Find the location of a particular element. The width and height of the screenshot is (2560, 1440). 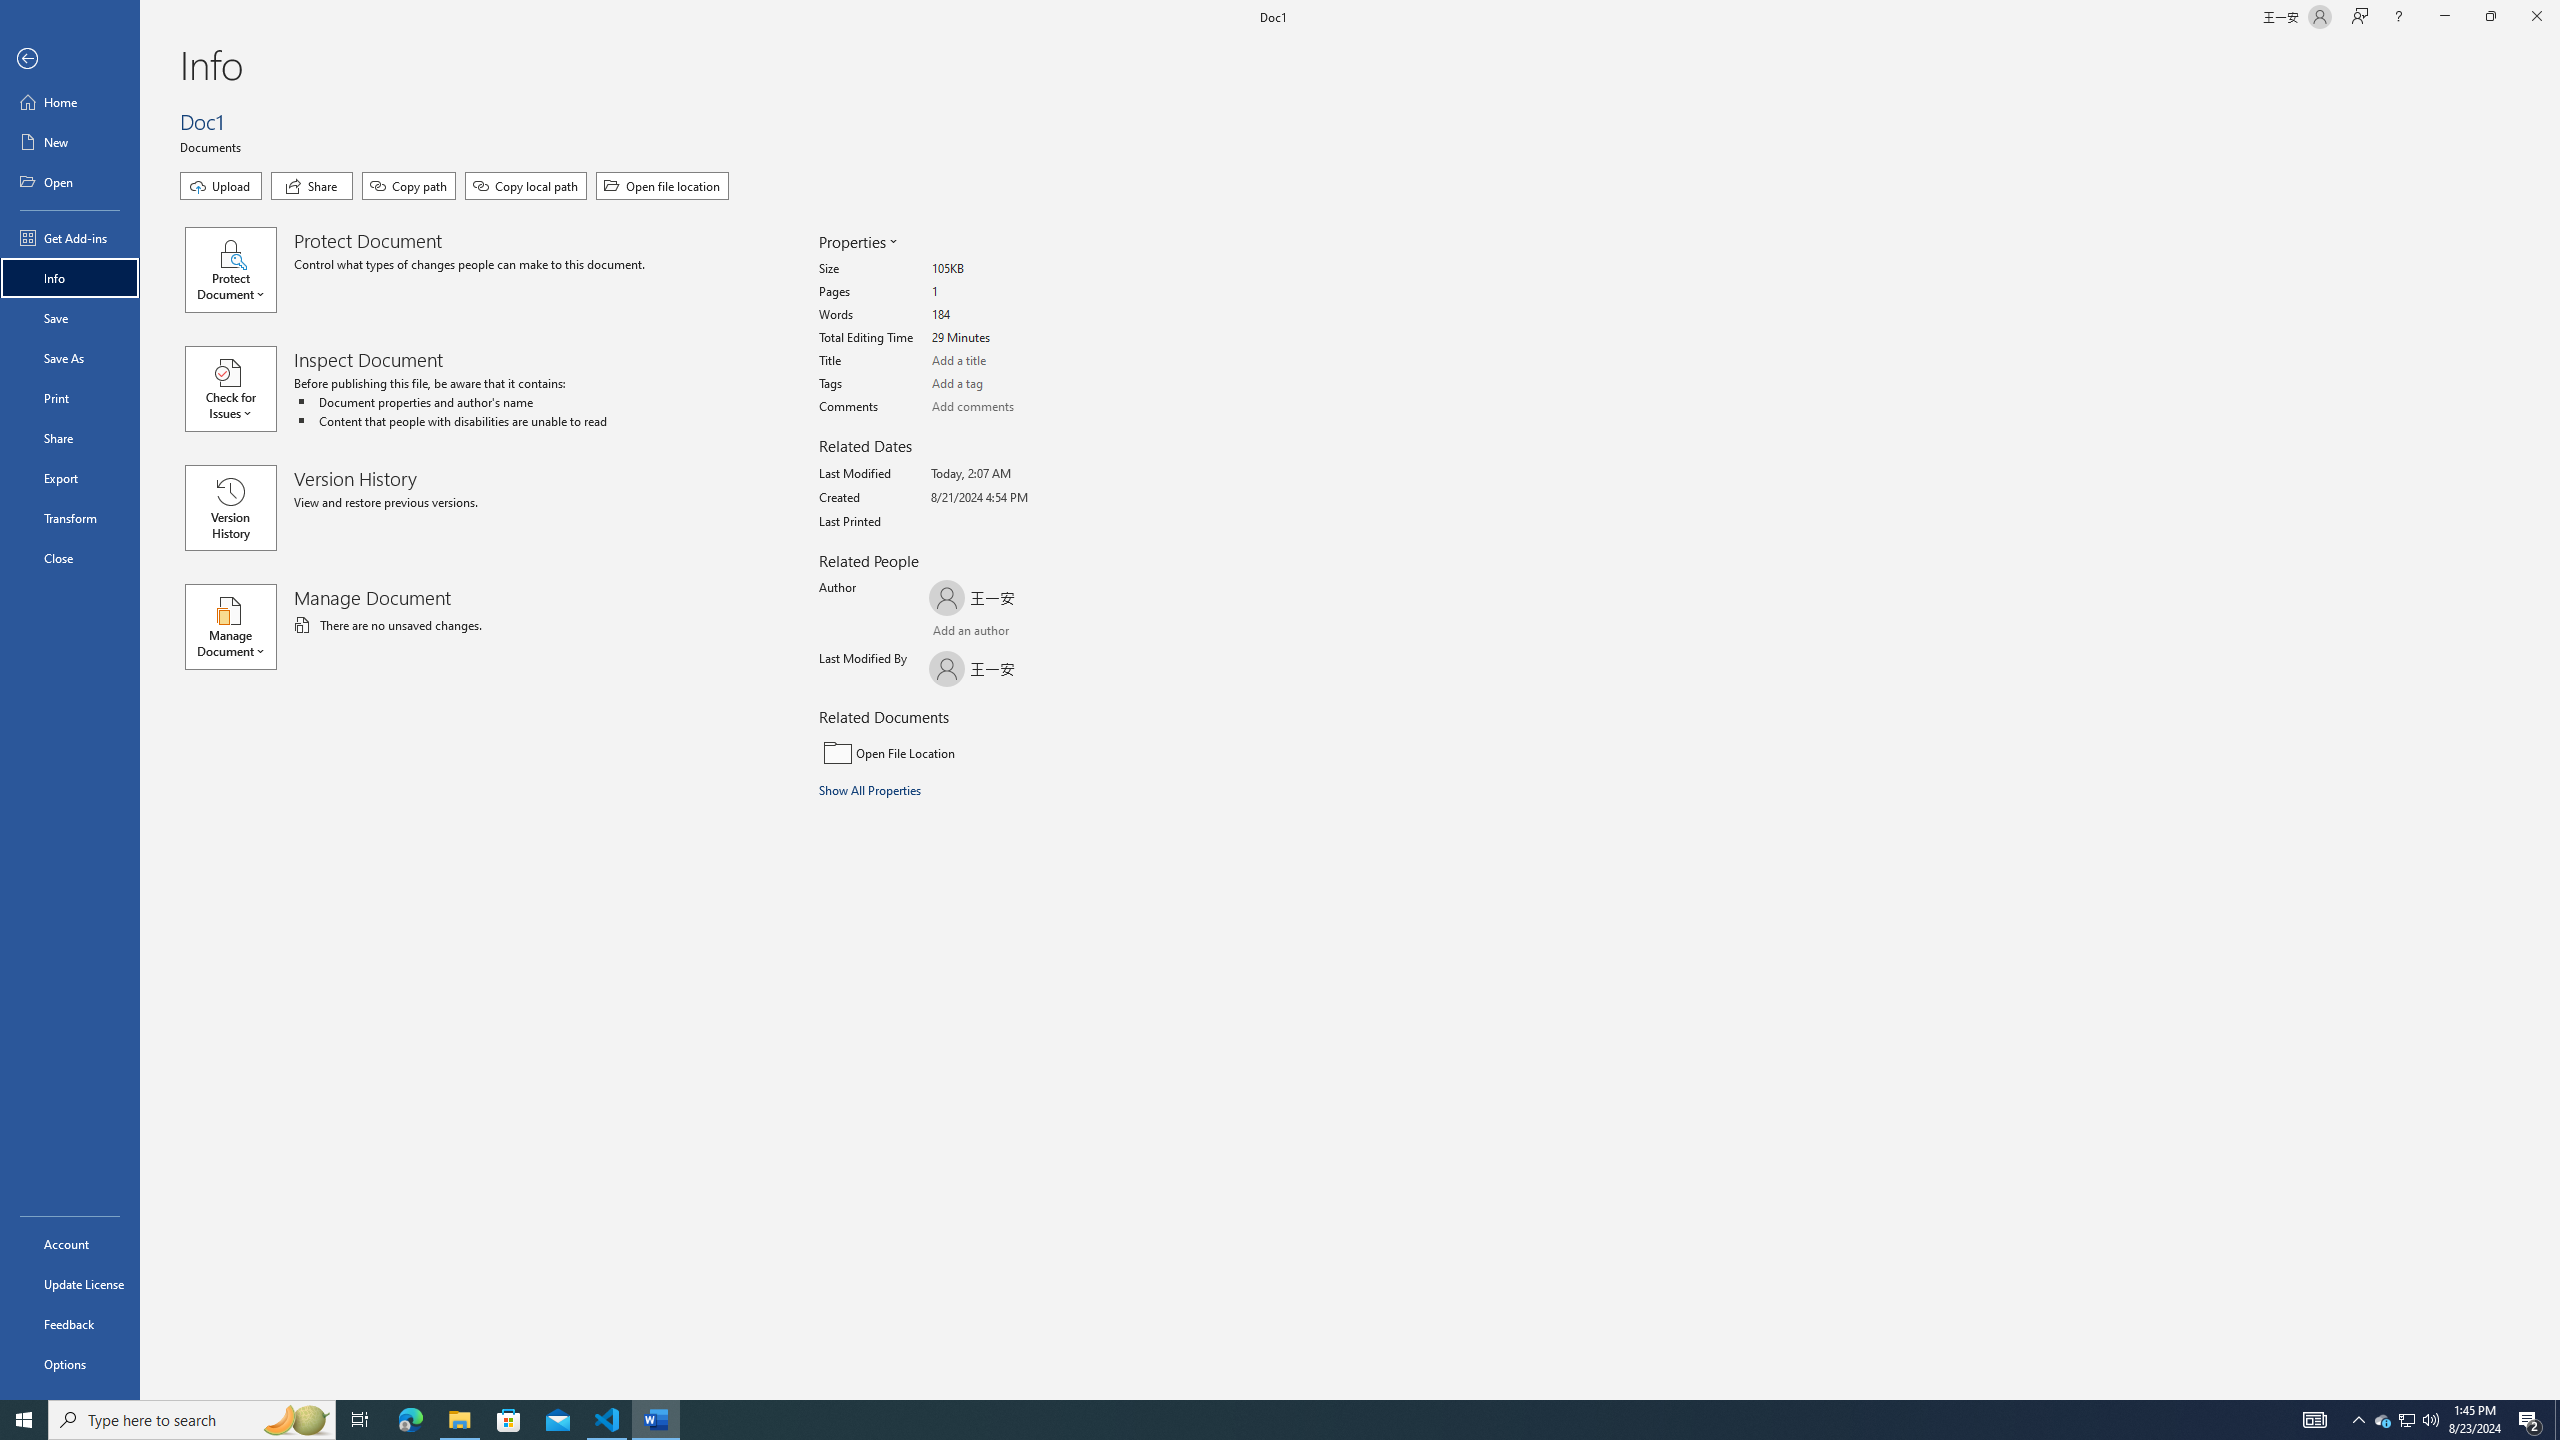

New is located at coordinates (70, 142).